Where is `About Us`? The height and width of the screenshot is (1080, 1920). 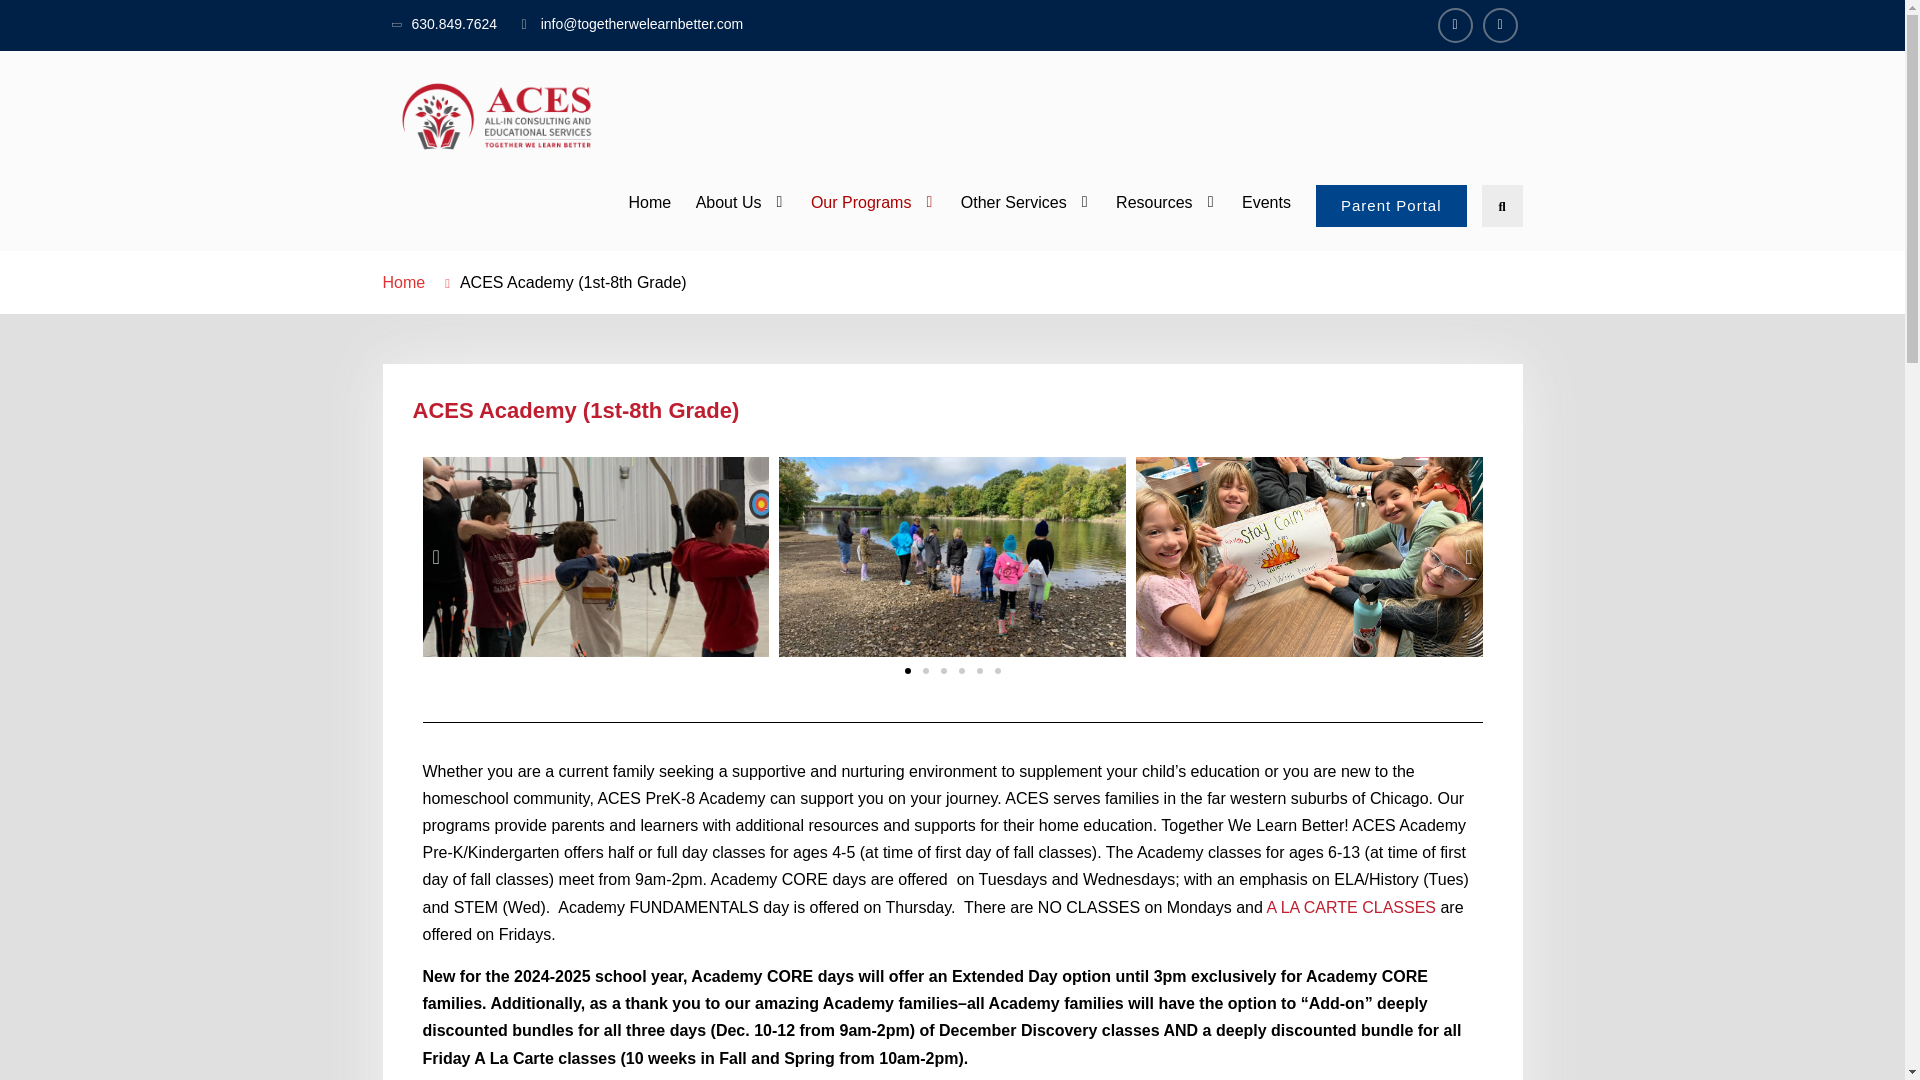 About Us is located at coordinates (740, 202).